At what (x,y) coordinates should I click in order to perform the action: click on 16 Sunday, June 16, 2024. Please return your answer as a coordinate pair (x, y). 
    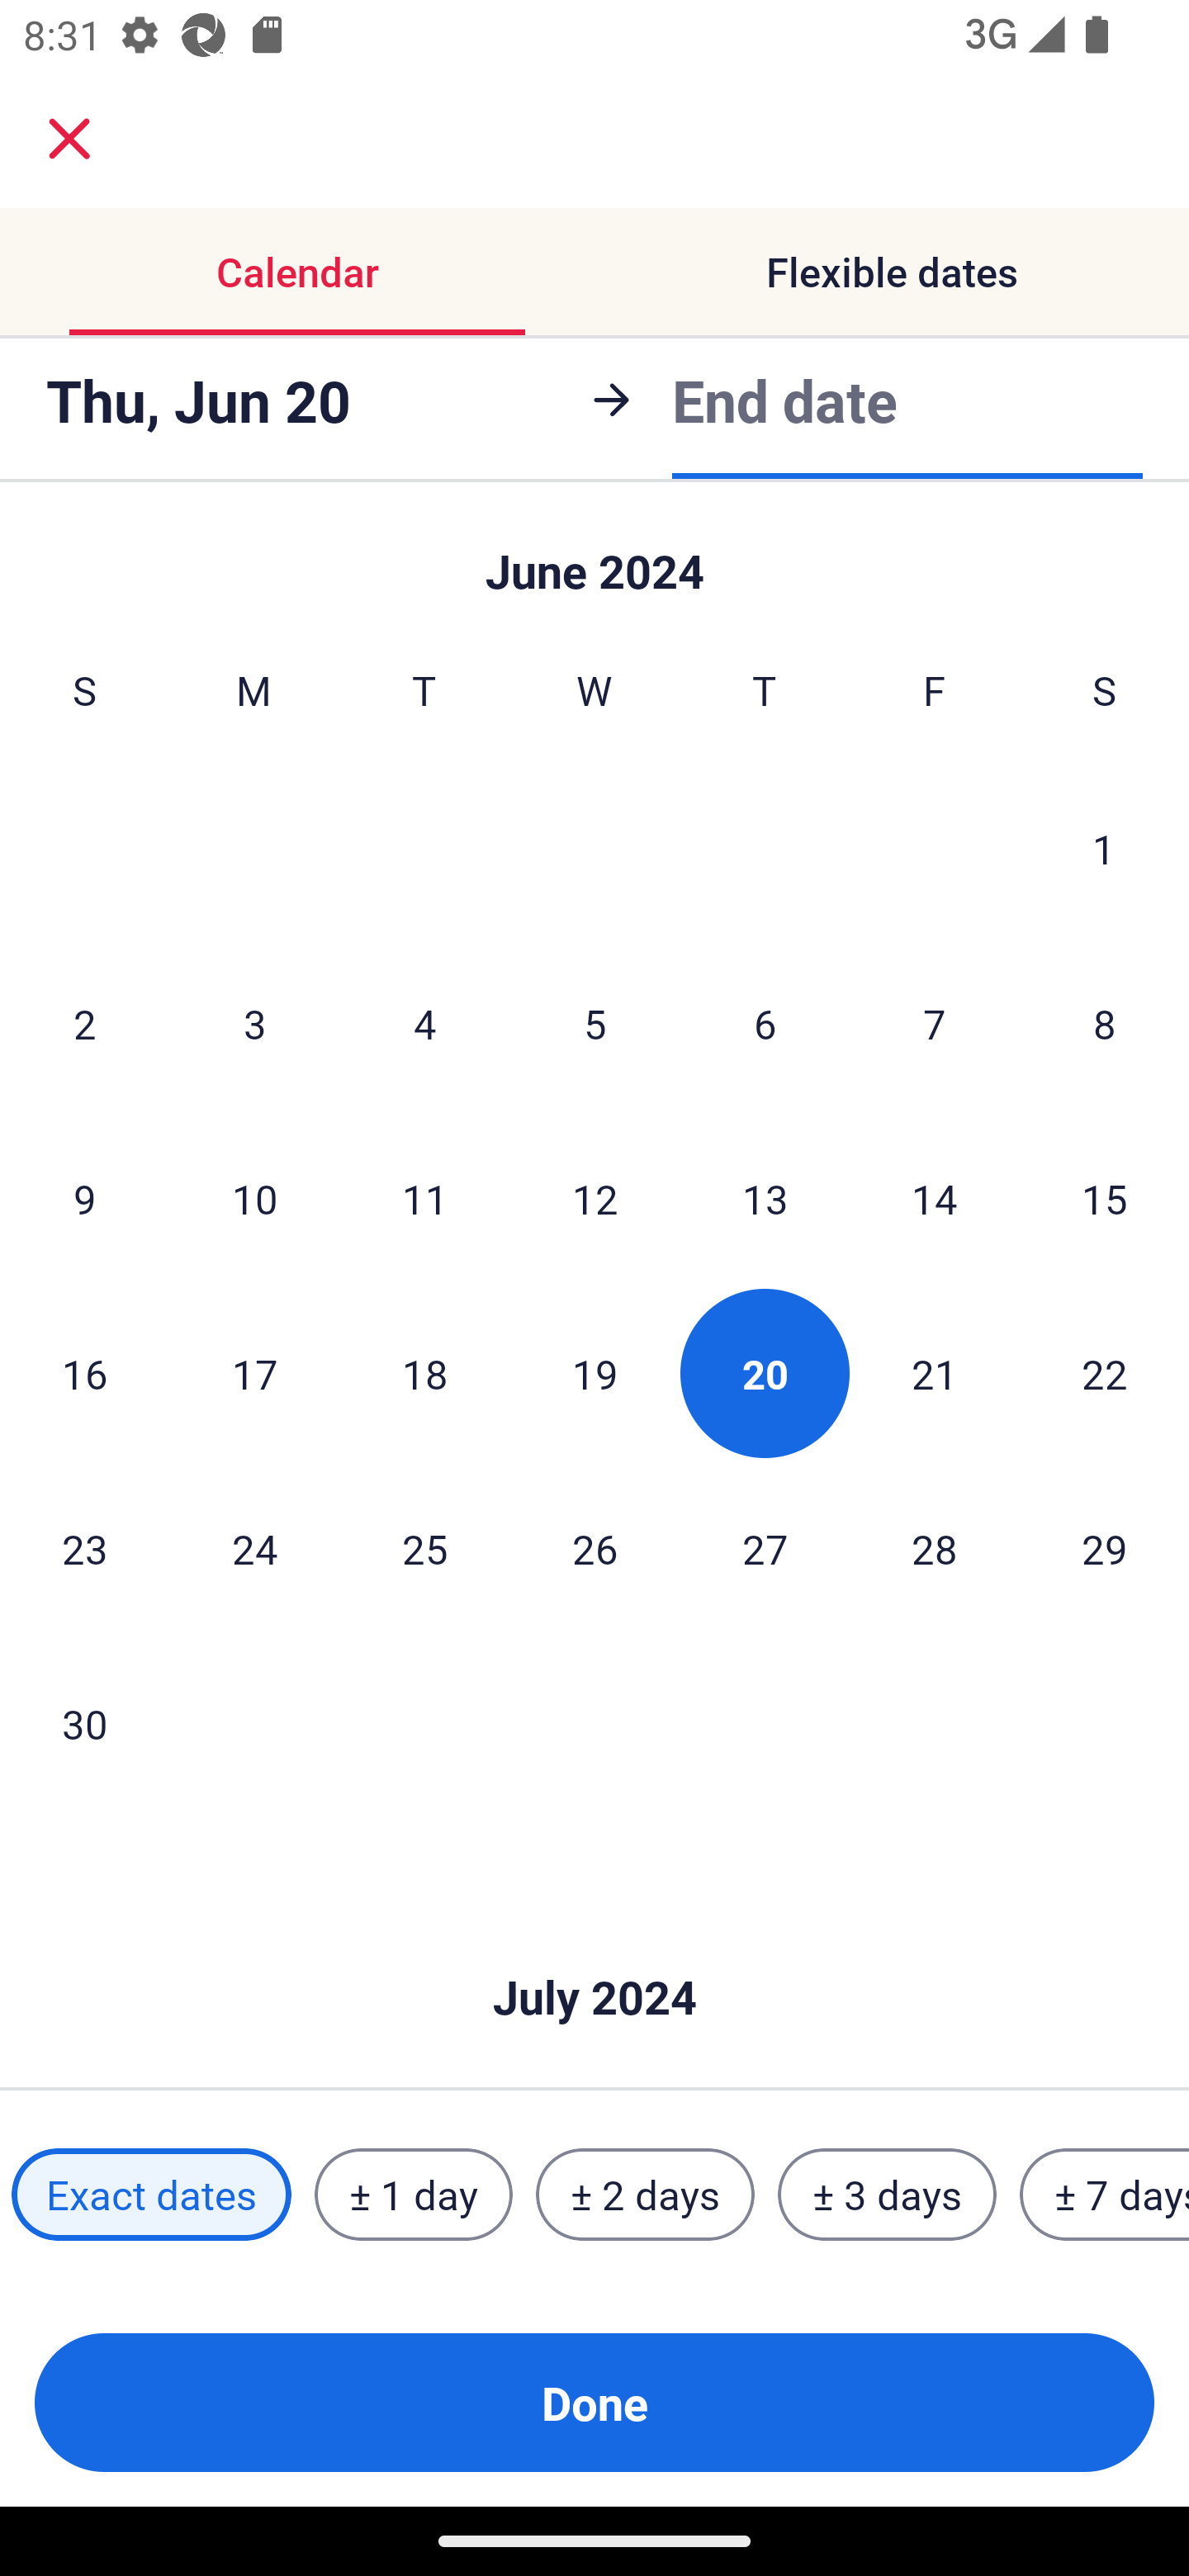
    Looking at the image, I should click on (84, 1372).